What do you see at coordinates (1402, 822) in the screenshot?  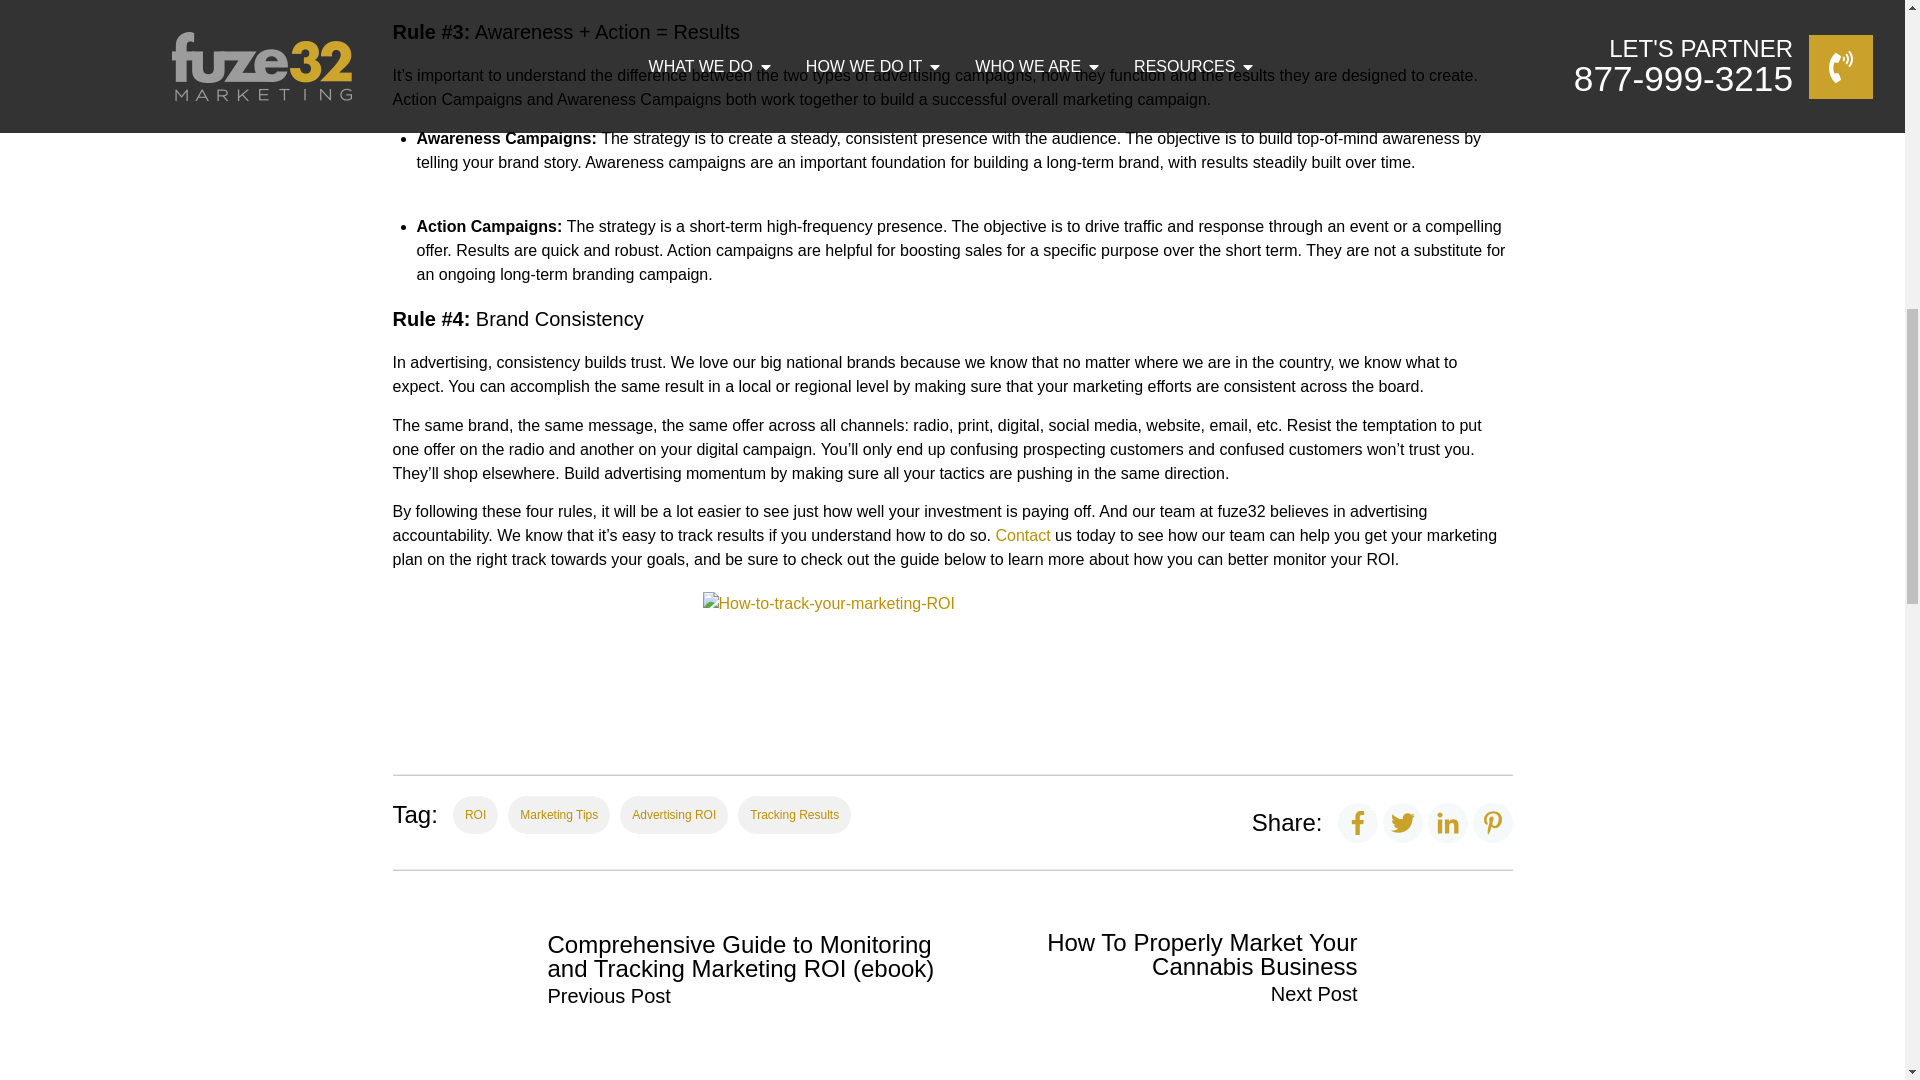 I see `Follow us on Twitter` at bounding box center [1402, 822].